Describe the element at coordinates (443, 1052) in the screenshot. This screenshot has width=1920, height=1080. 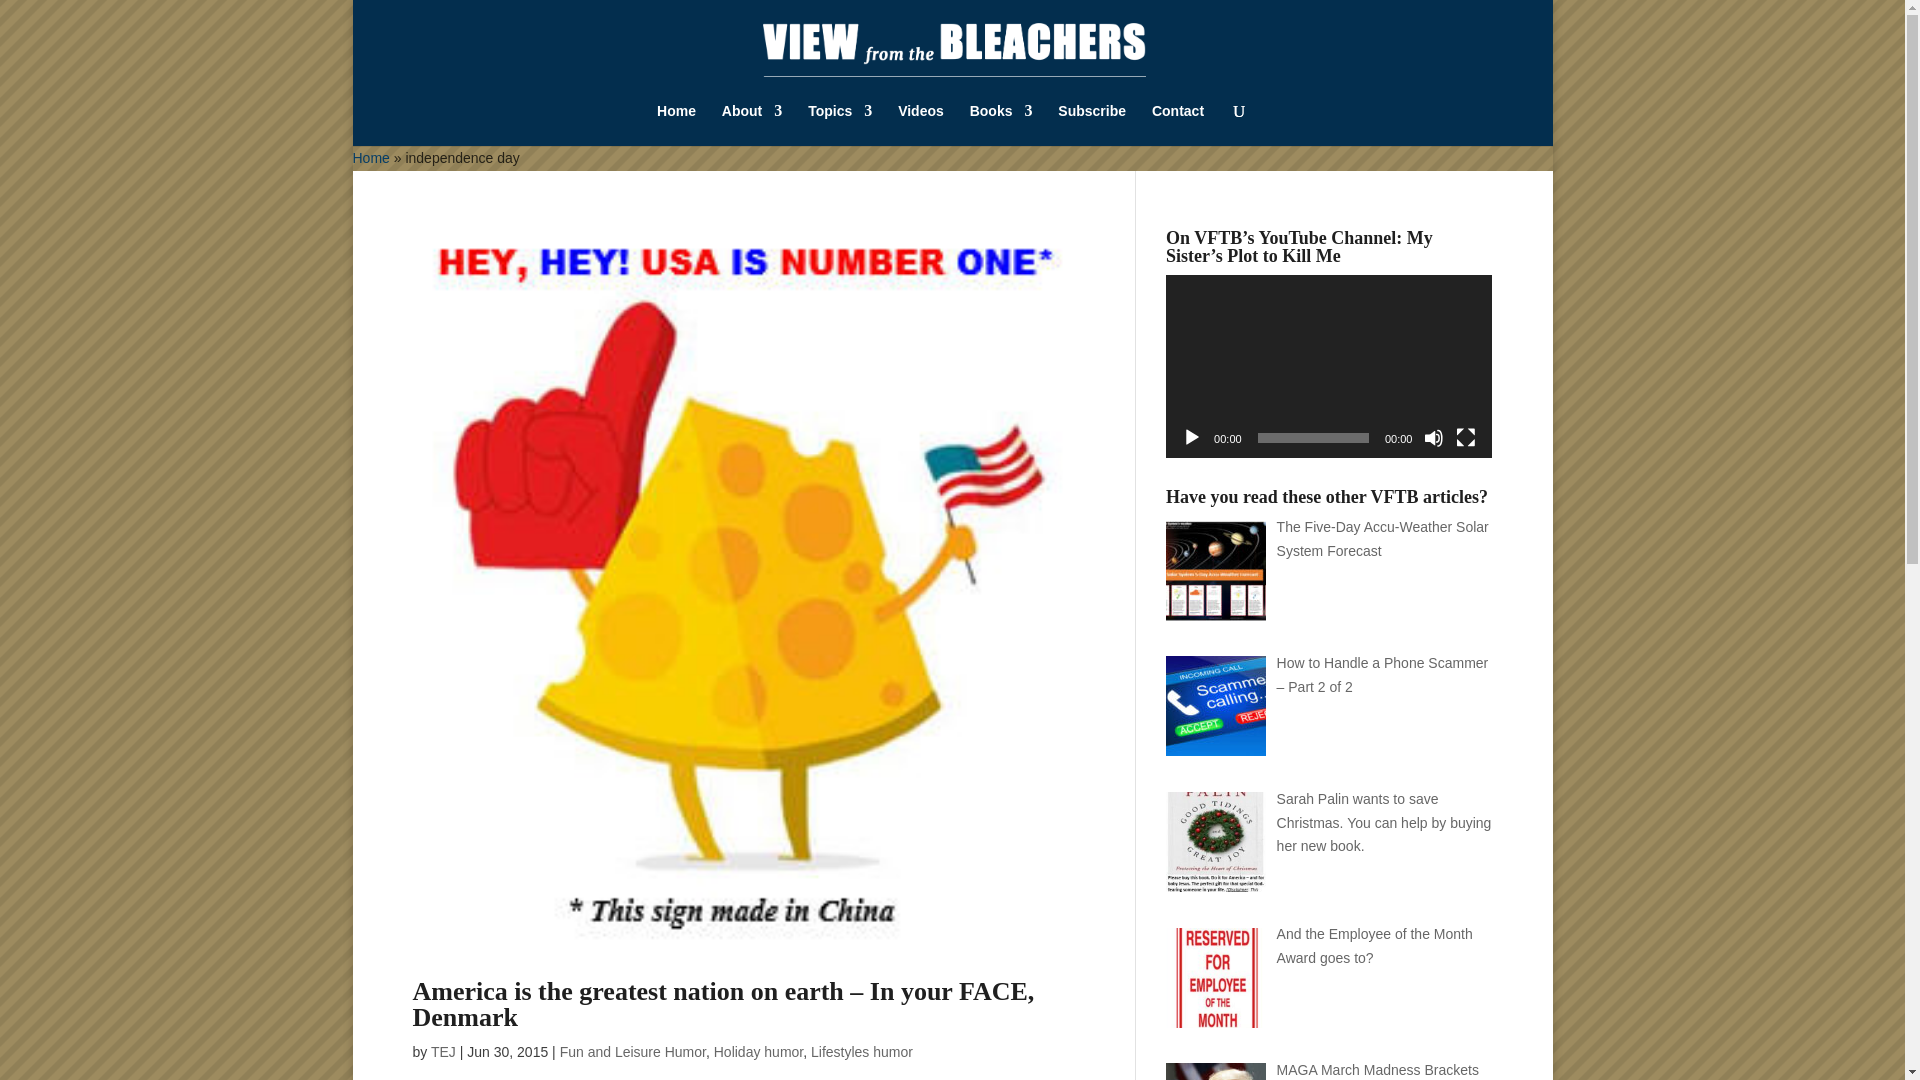
I see `Posts by TEJ` at that location.